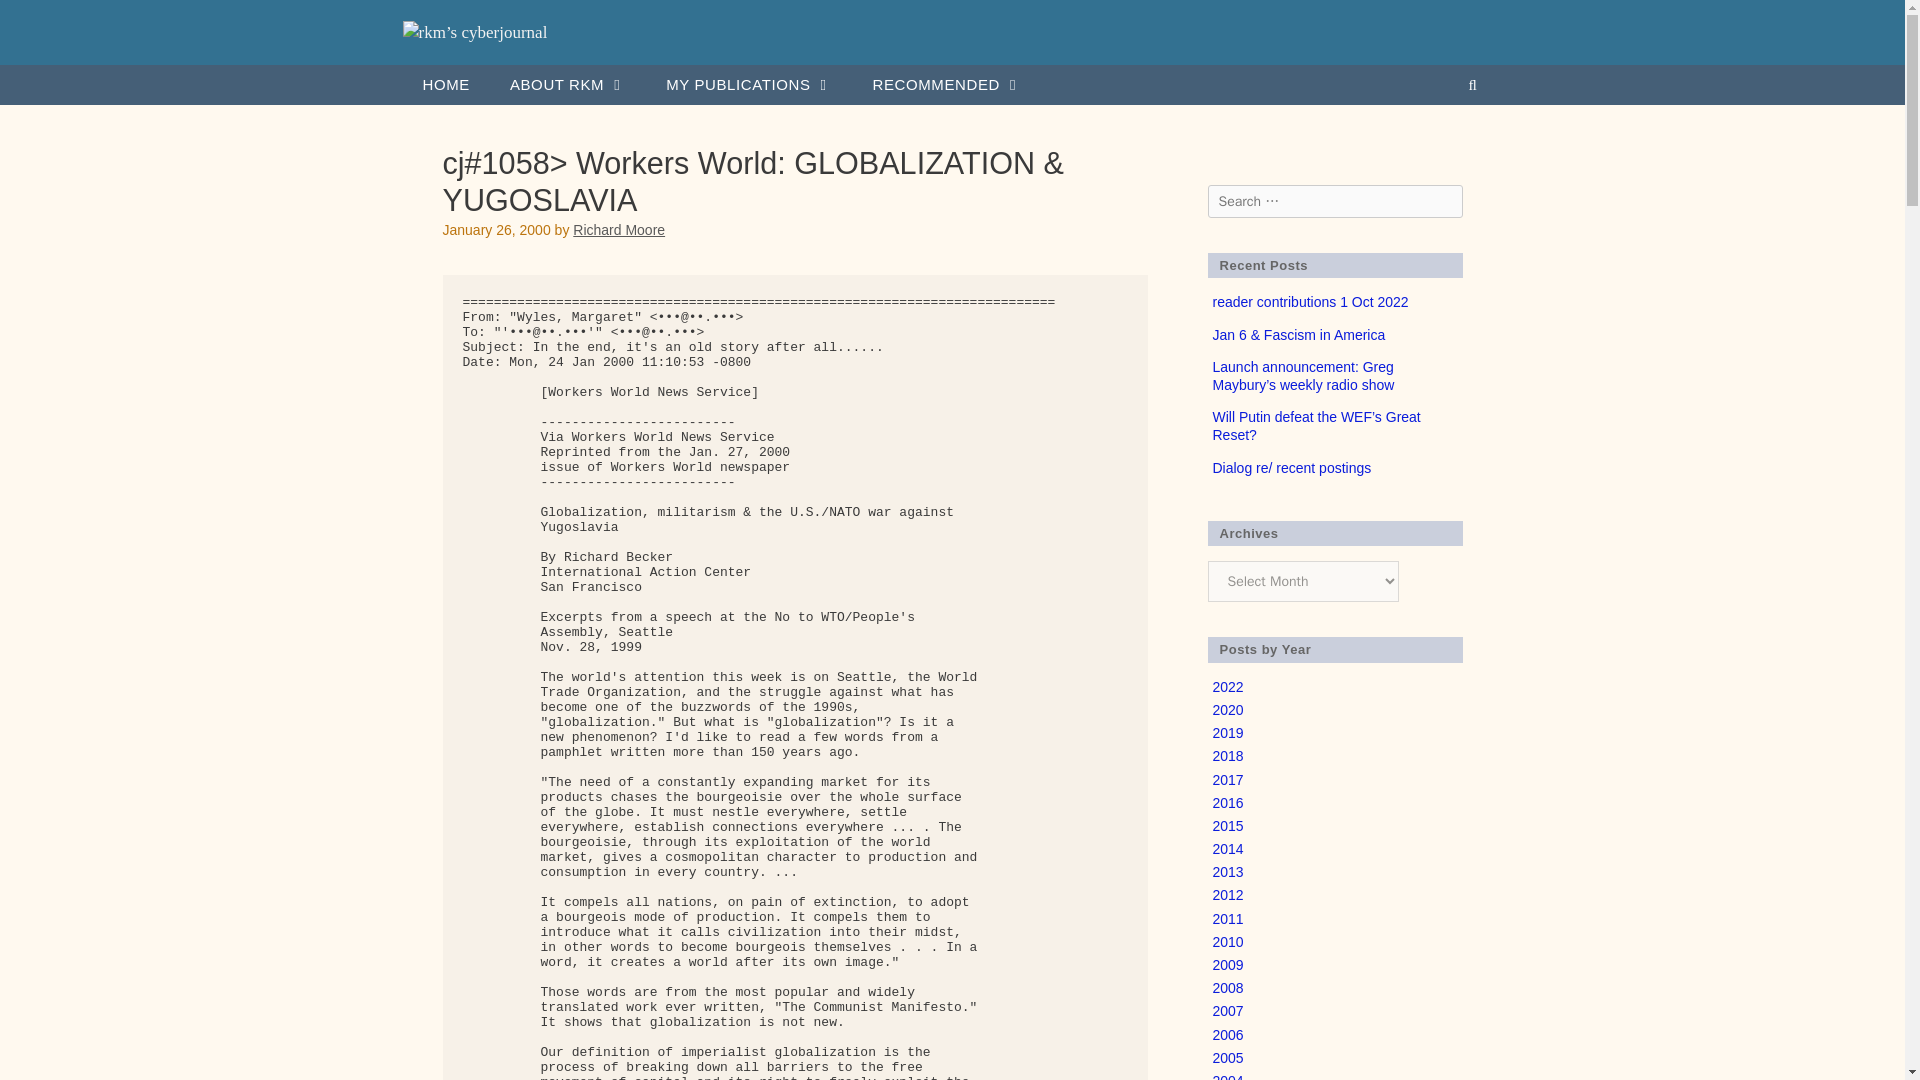 Image resolution: width=1920 pixels, height=1080 pixels. Describe the element at coordinates (1226, 710) in the screenshot. I see `2020` at that location.